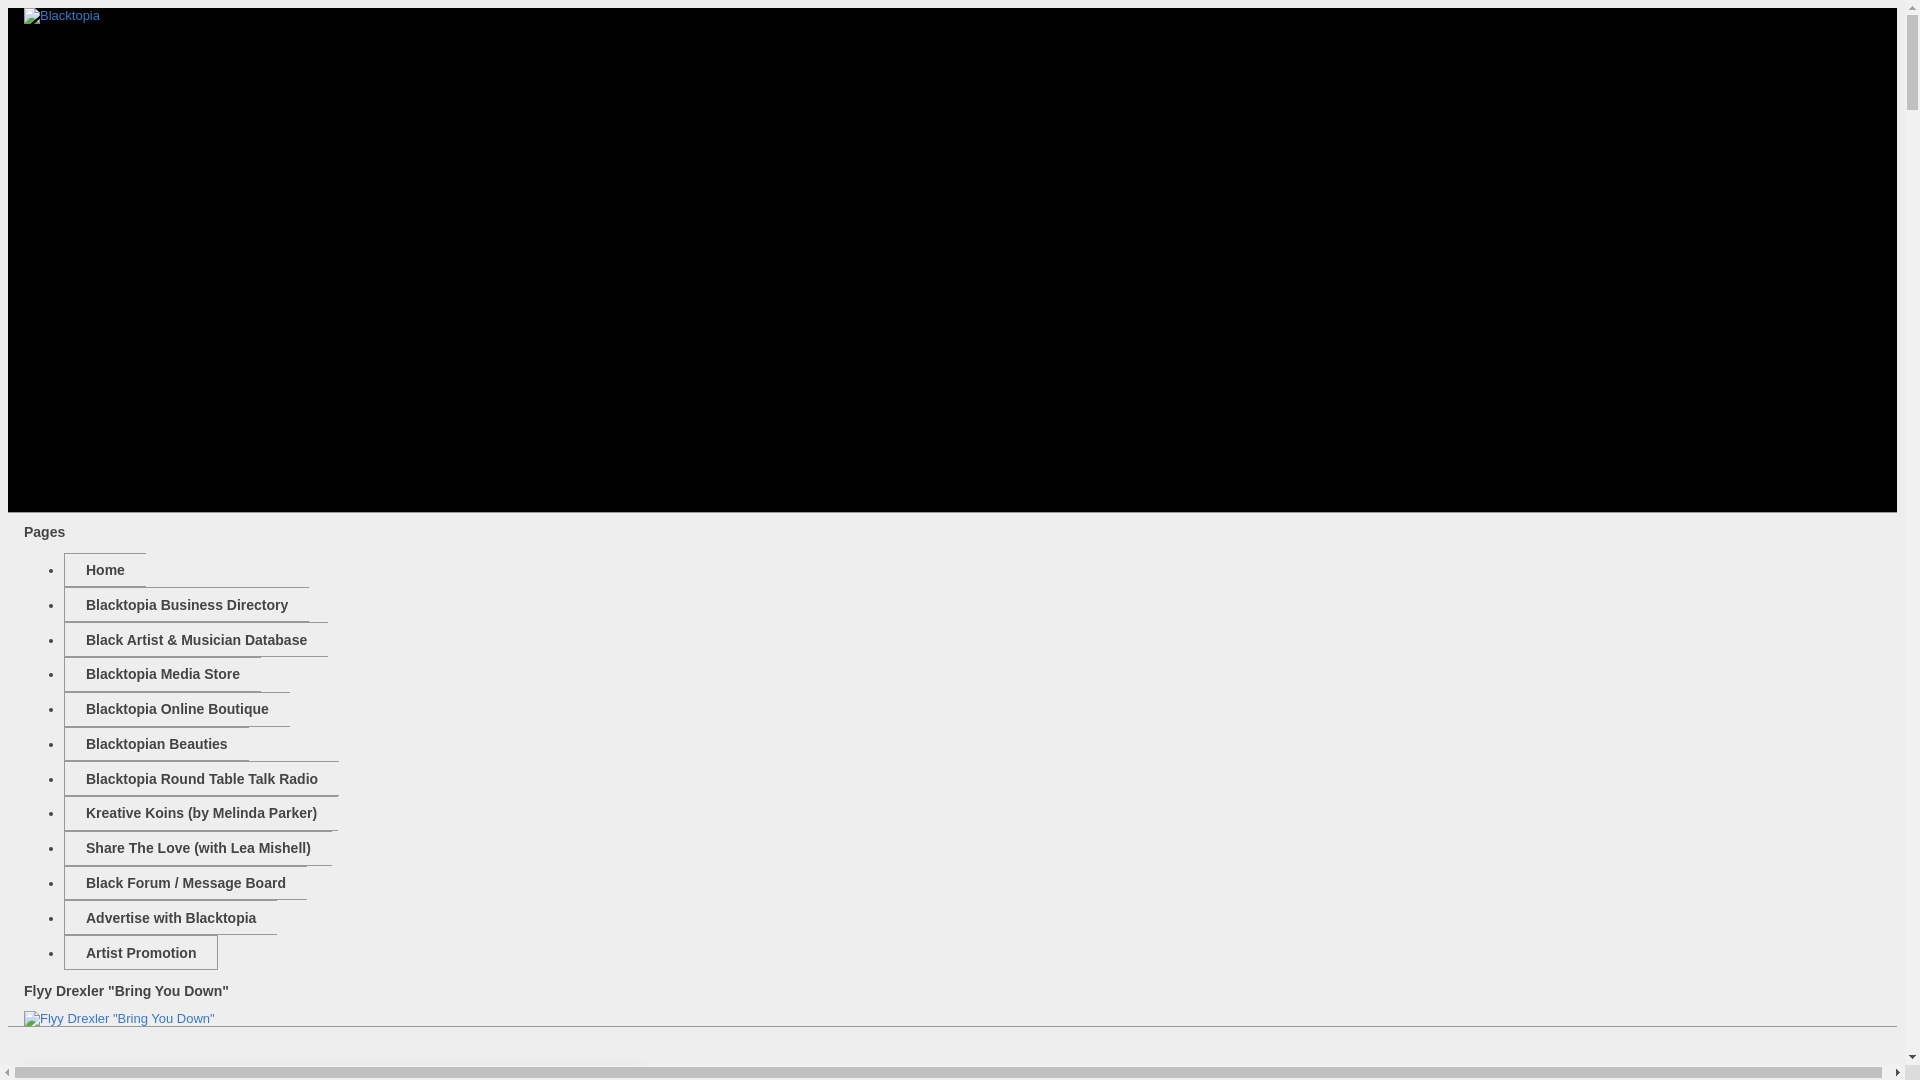 The width and height of the screenshot is (1920, 1080). Describe the element at coordinates (201, 778) in the screenshot. I see `Blacktopia Round Table Talk Radio` at that location.